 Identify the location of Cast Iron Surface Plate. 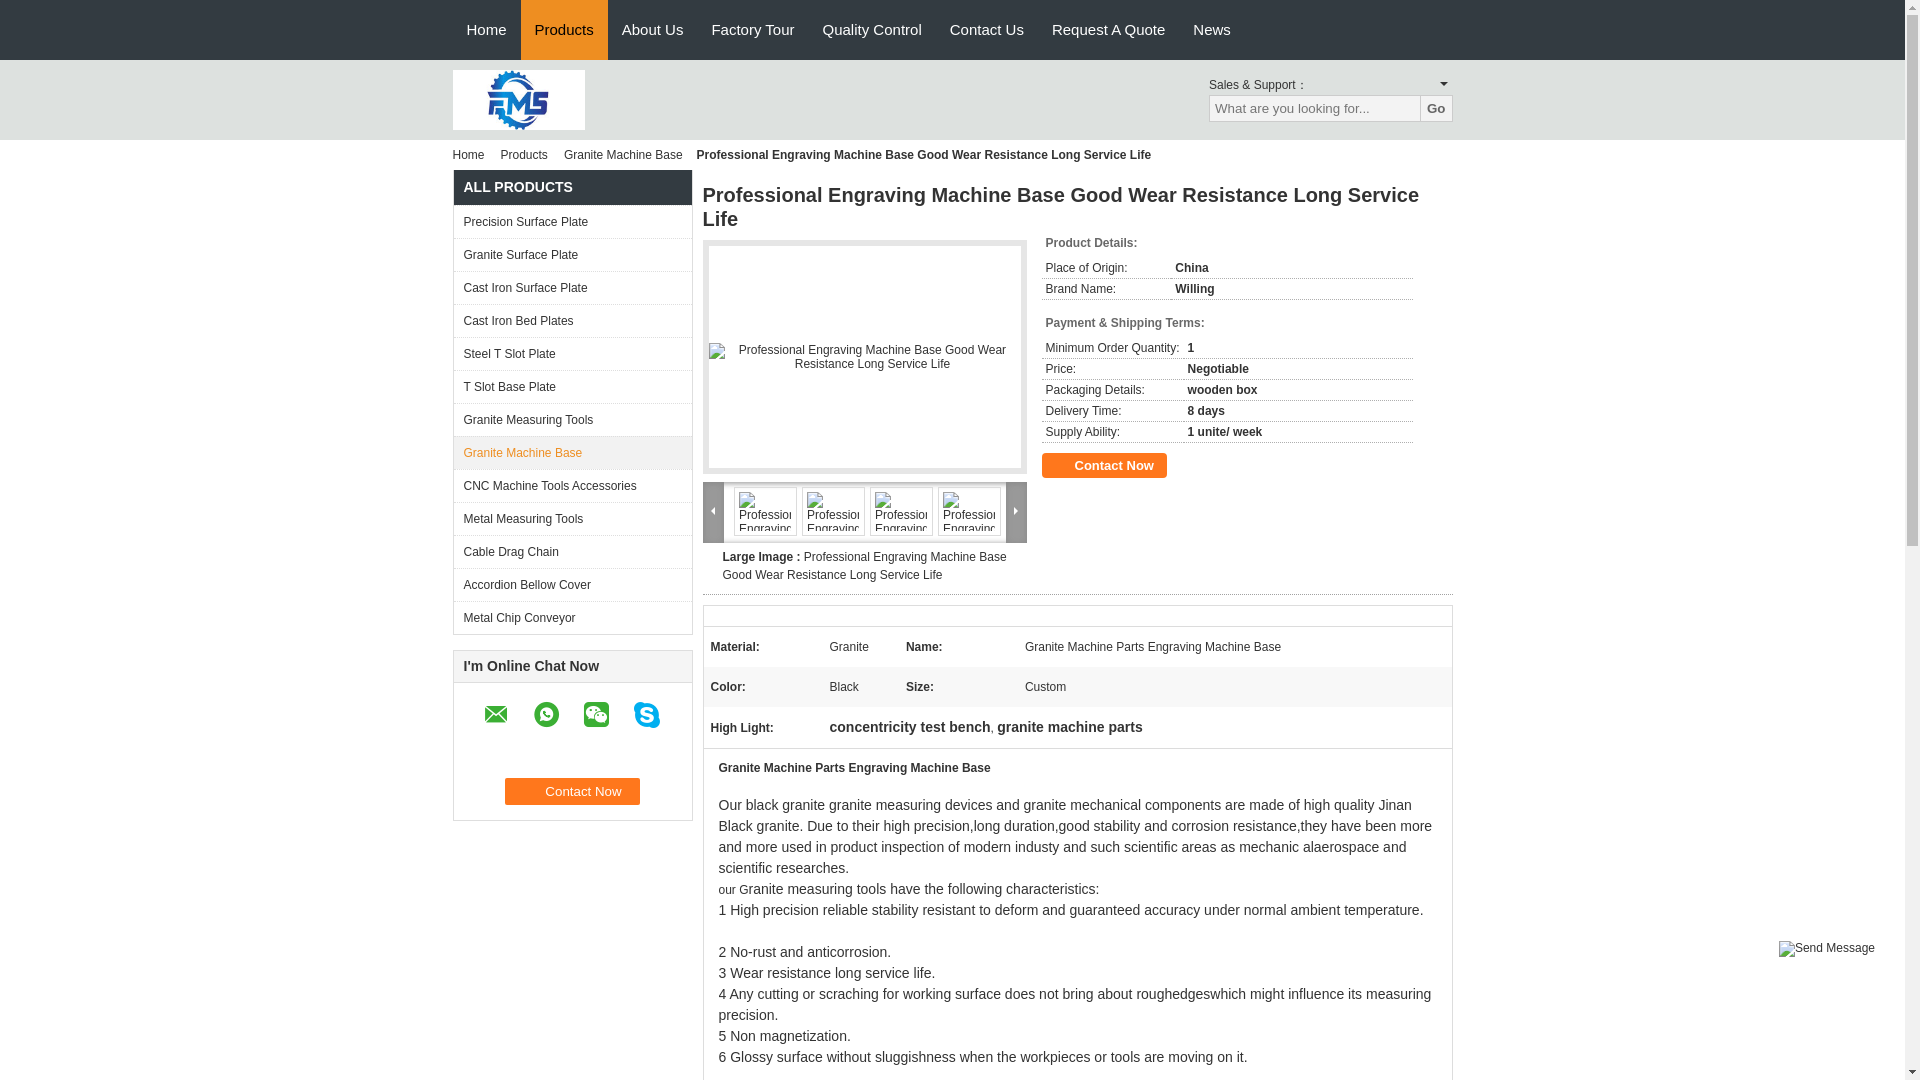
(572, 287).